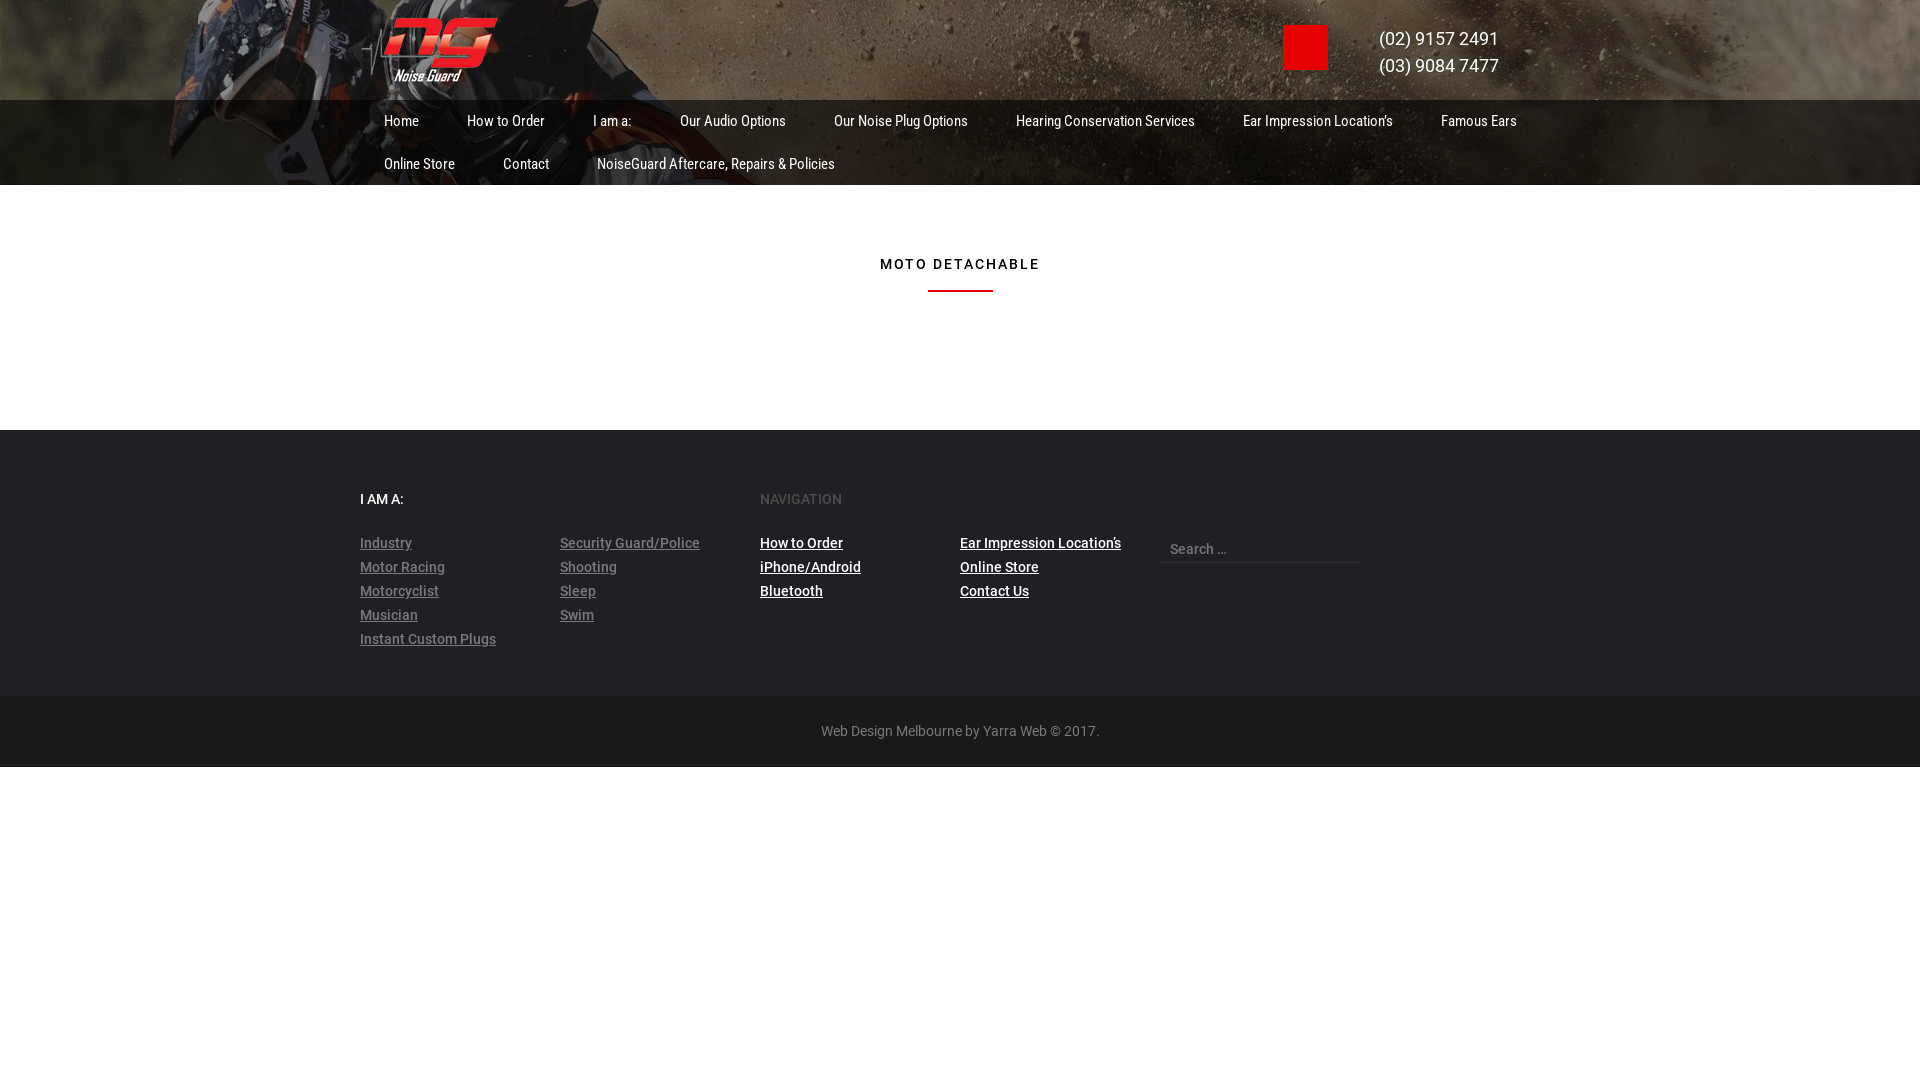  I want to click on Online Store, so click(420, 164).